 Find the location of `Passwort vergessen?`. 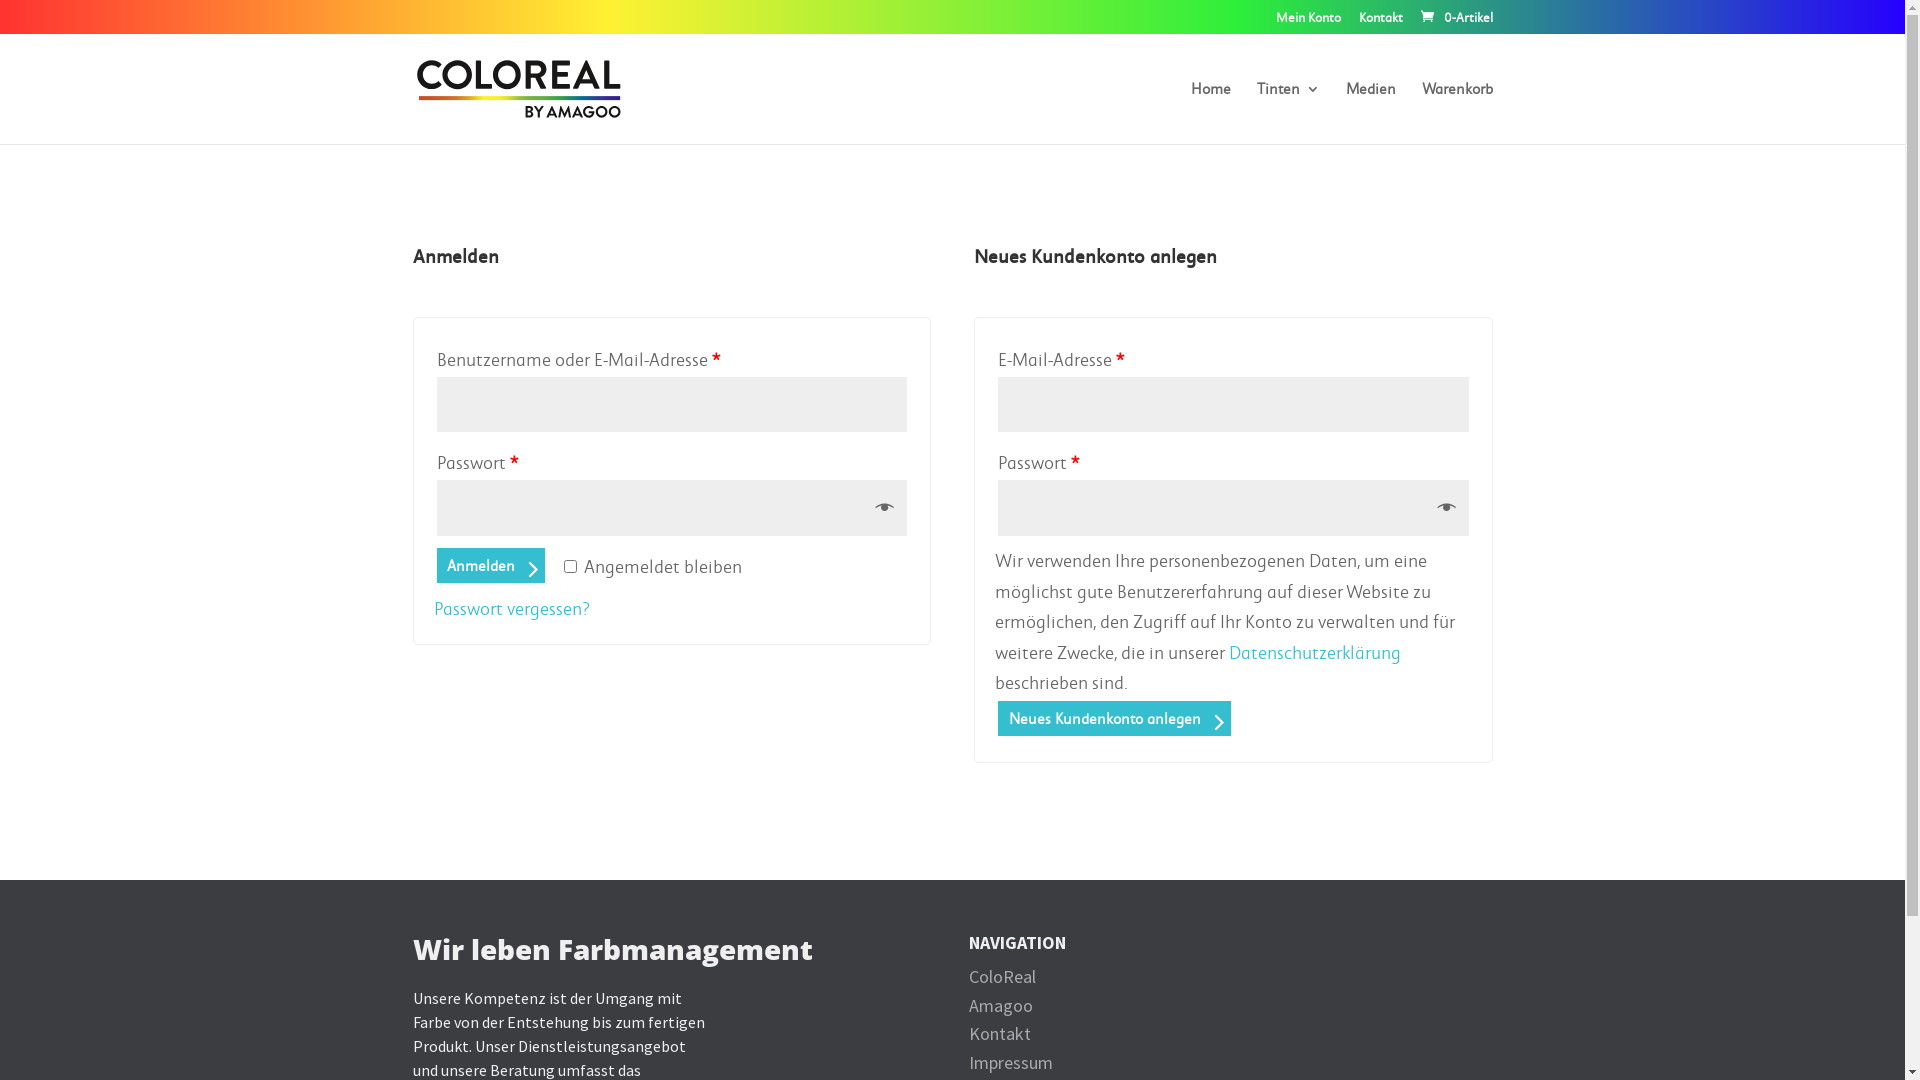

Passwort vergessen? is located at coordinates (512, 608).